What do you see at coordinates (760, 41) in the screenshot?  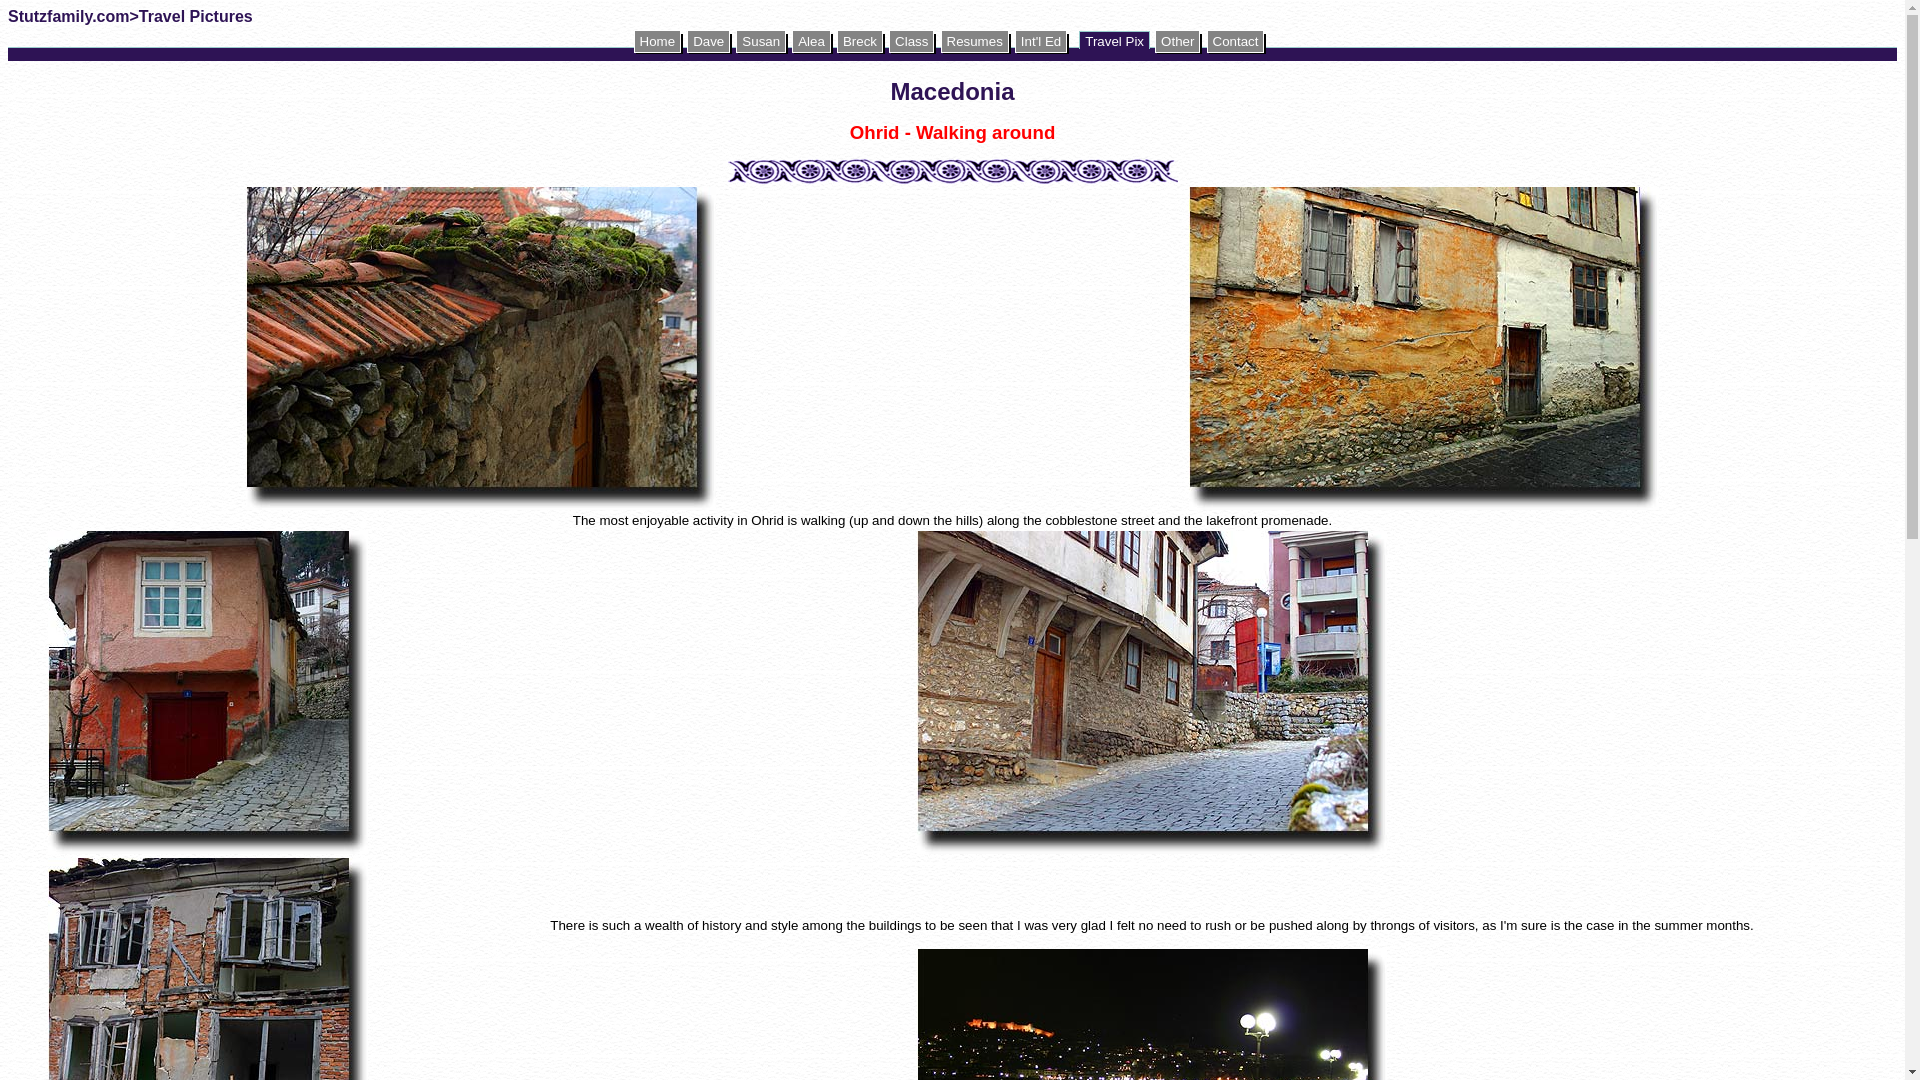 I see `Susan` at bounding box center [760, 41].